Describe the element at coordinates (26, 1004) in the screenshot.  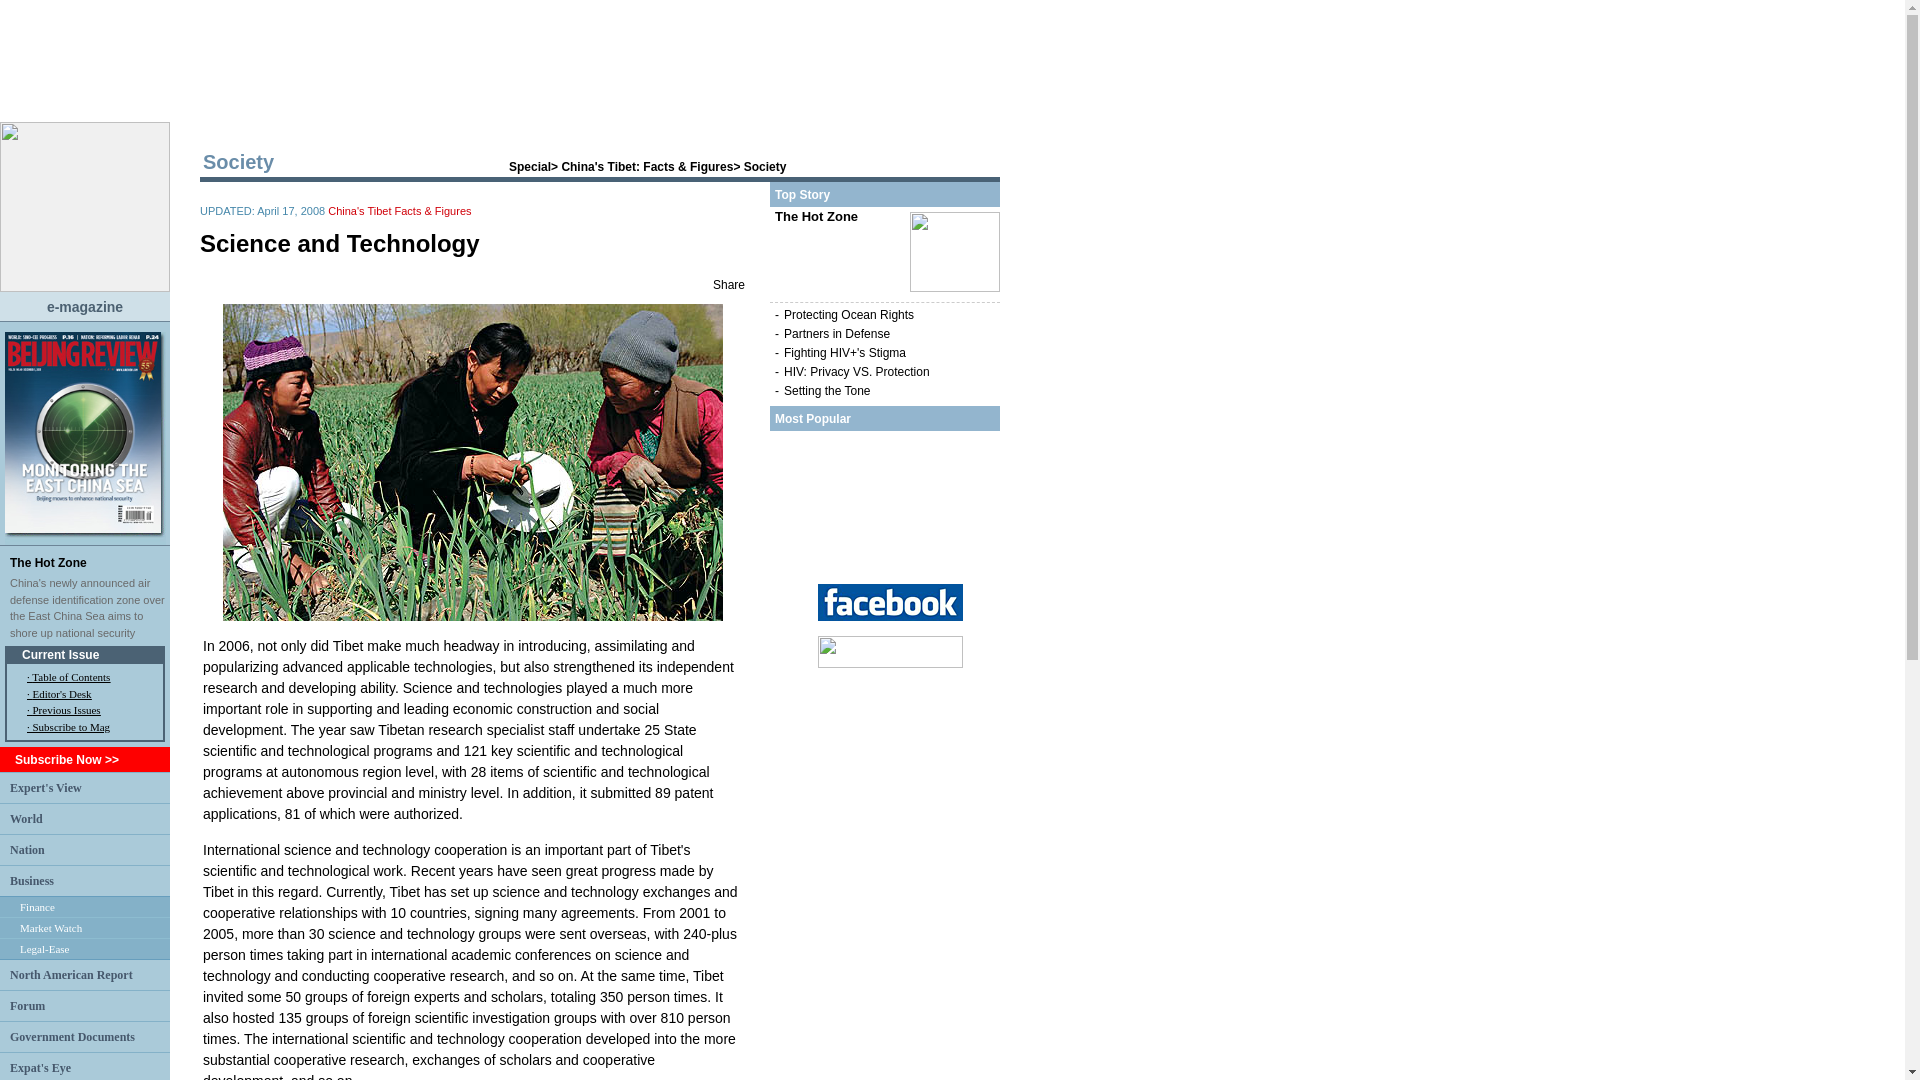
I see `Forum` at that location.